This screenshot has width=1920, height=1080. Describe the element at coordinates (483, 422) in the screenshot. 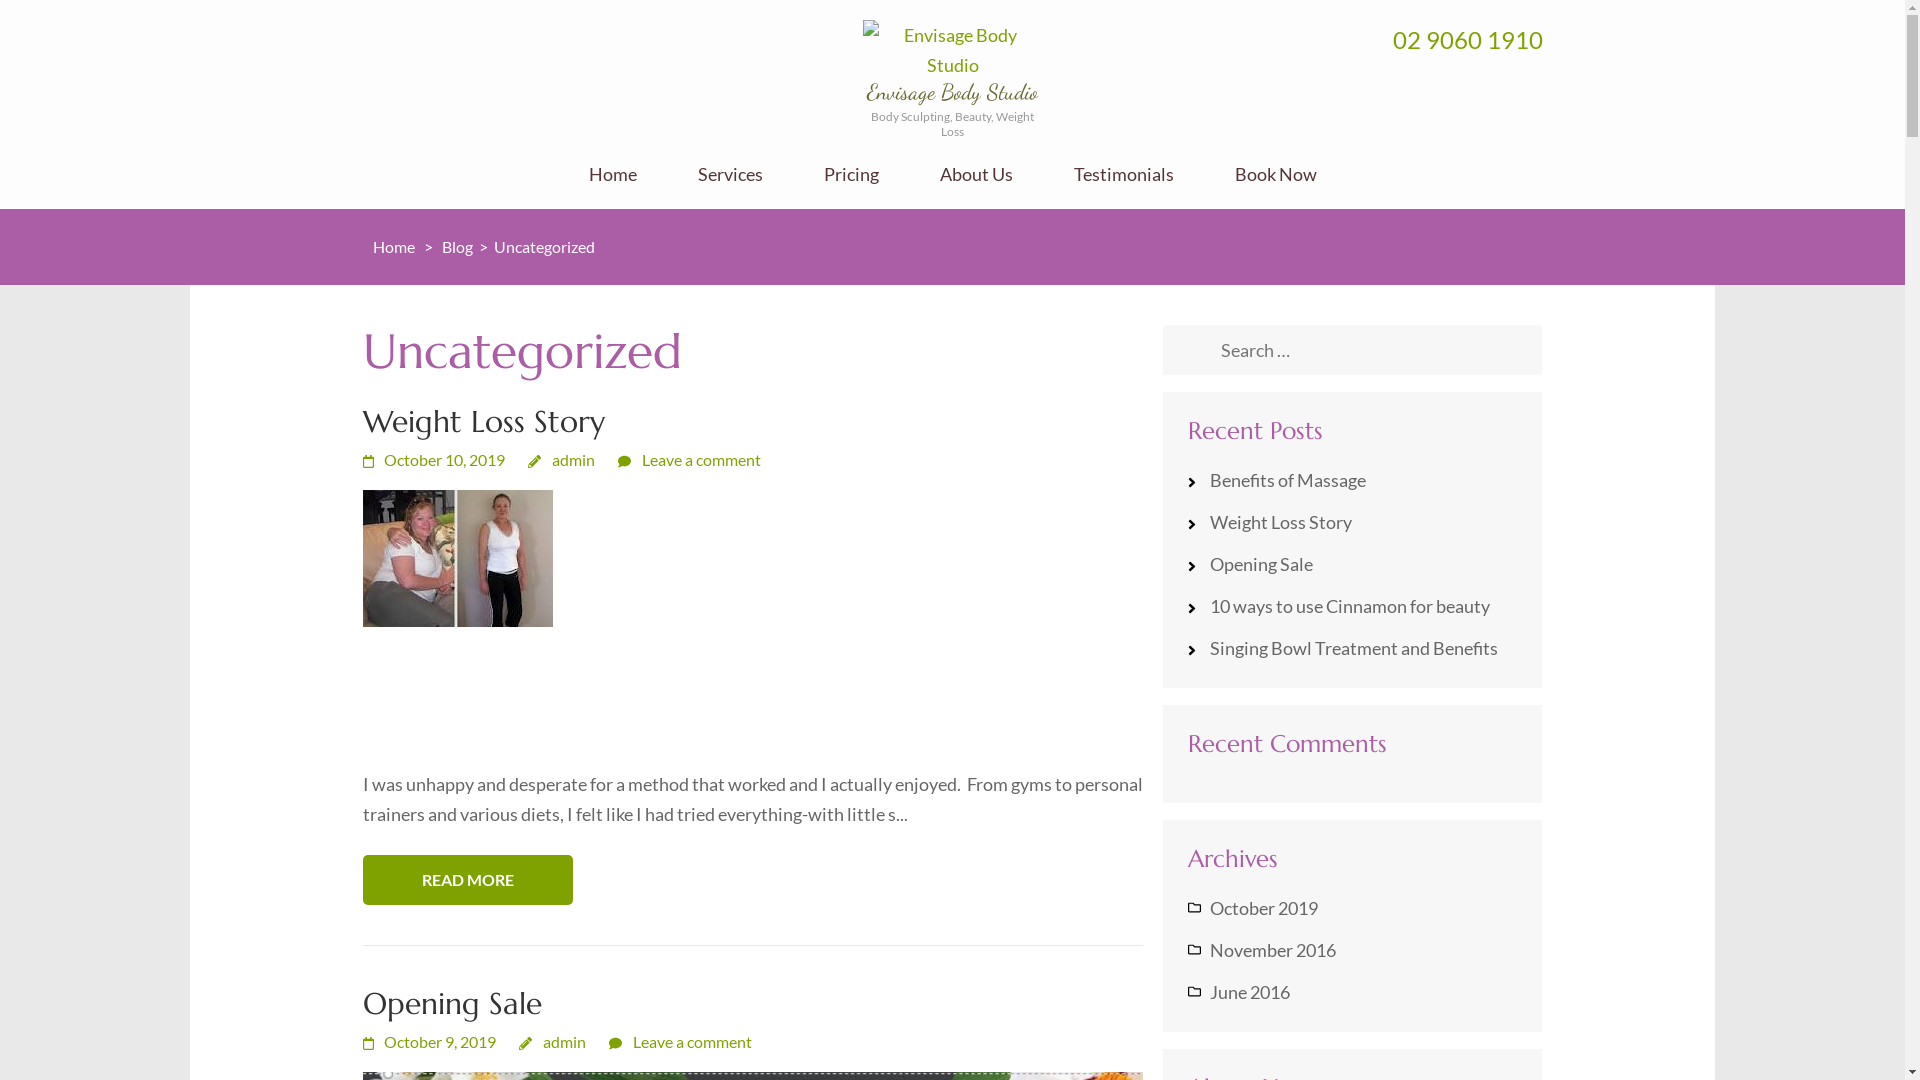

I see `Weight Loss Story` at that location.